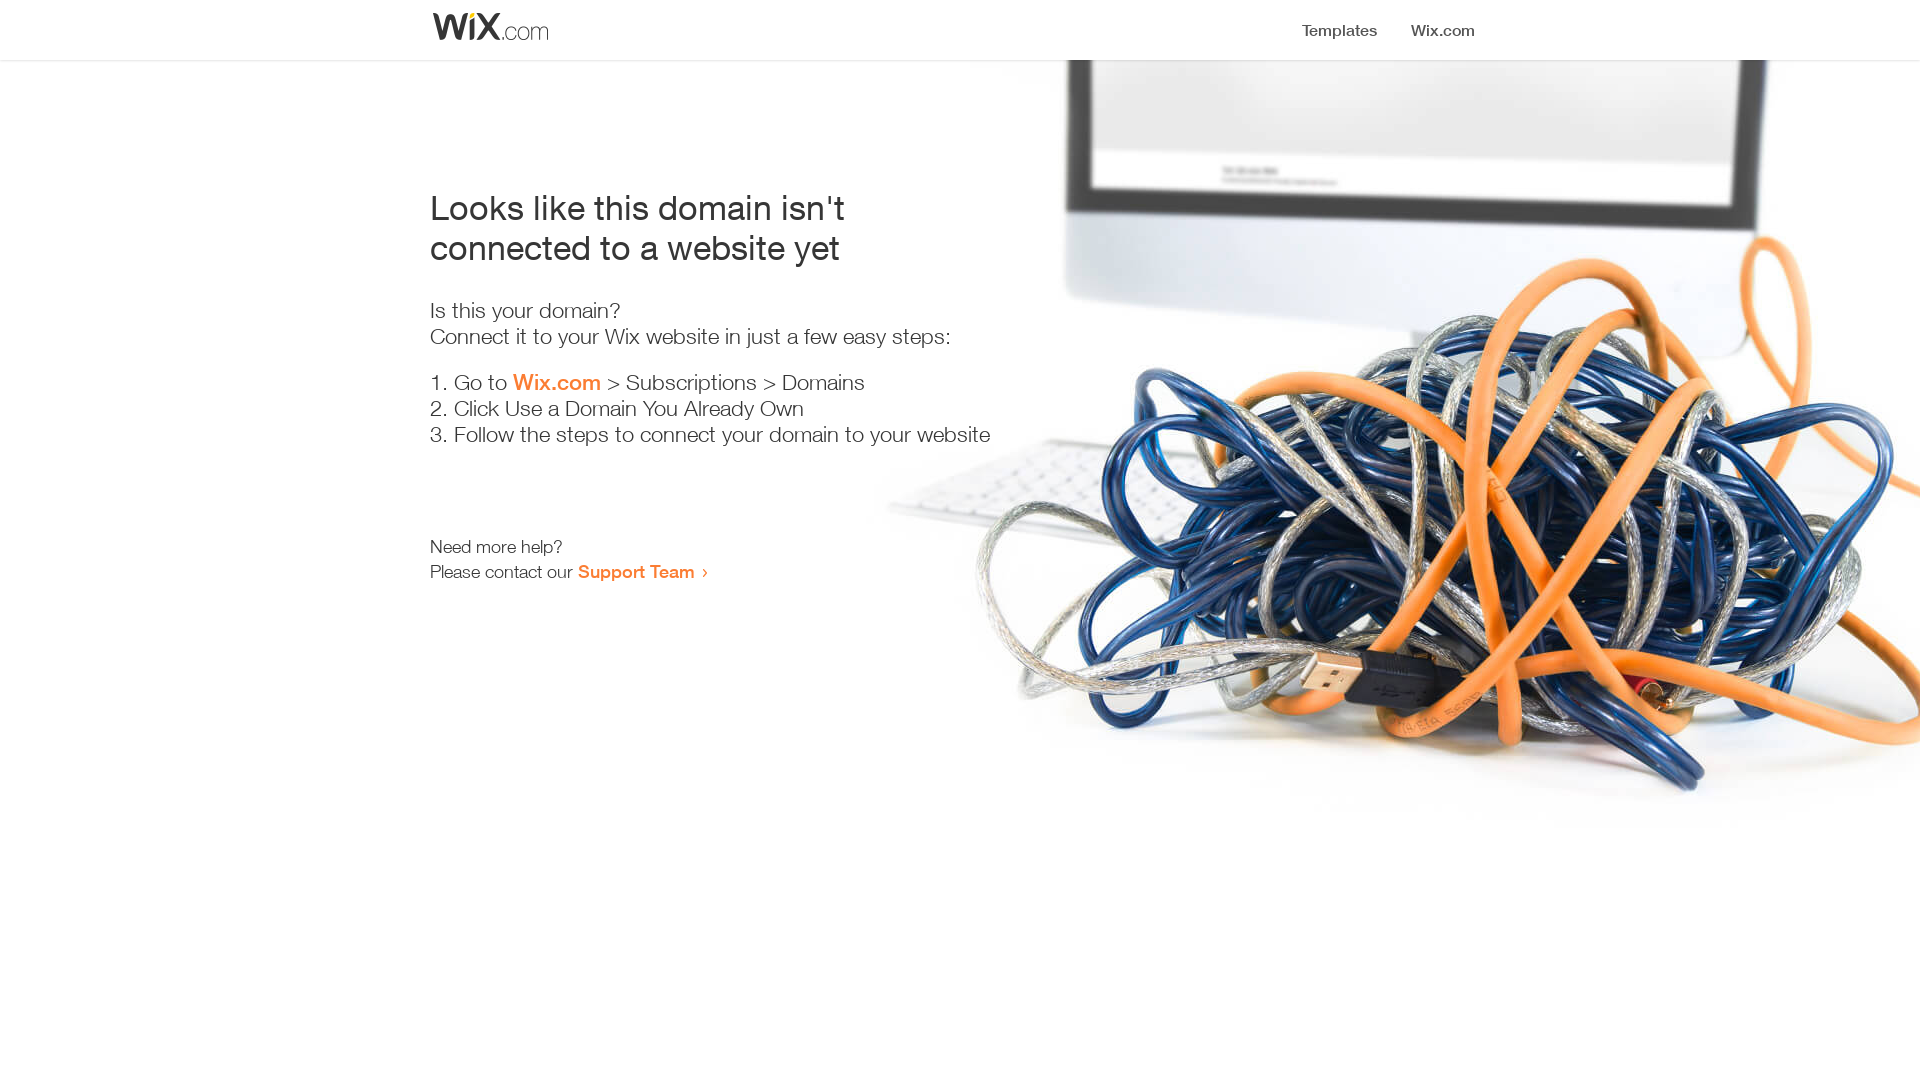 The image size is (1920, 1080). What do you see at coordinates (636, 571) in the screenshot?
I see `Support Team` at bounding box center [636, 571].